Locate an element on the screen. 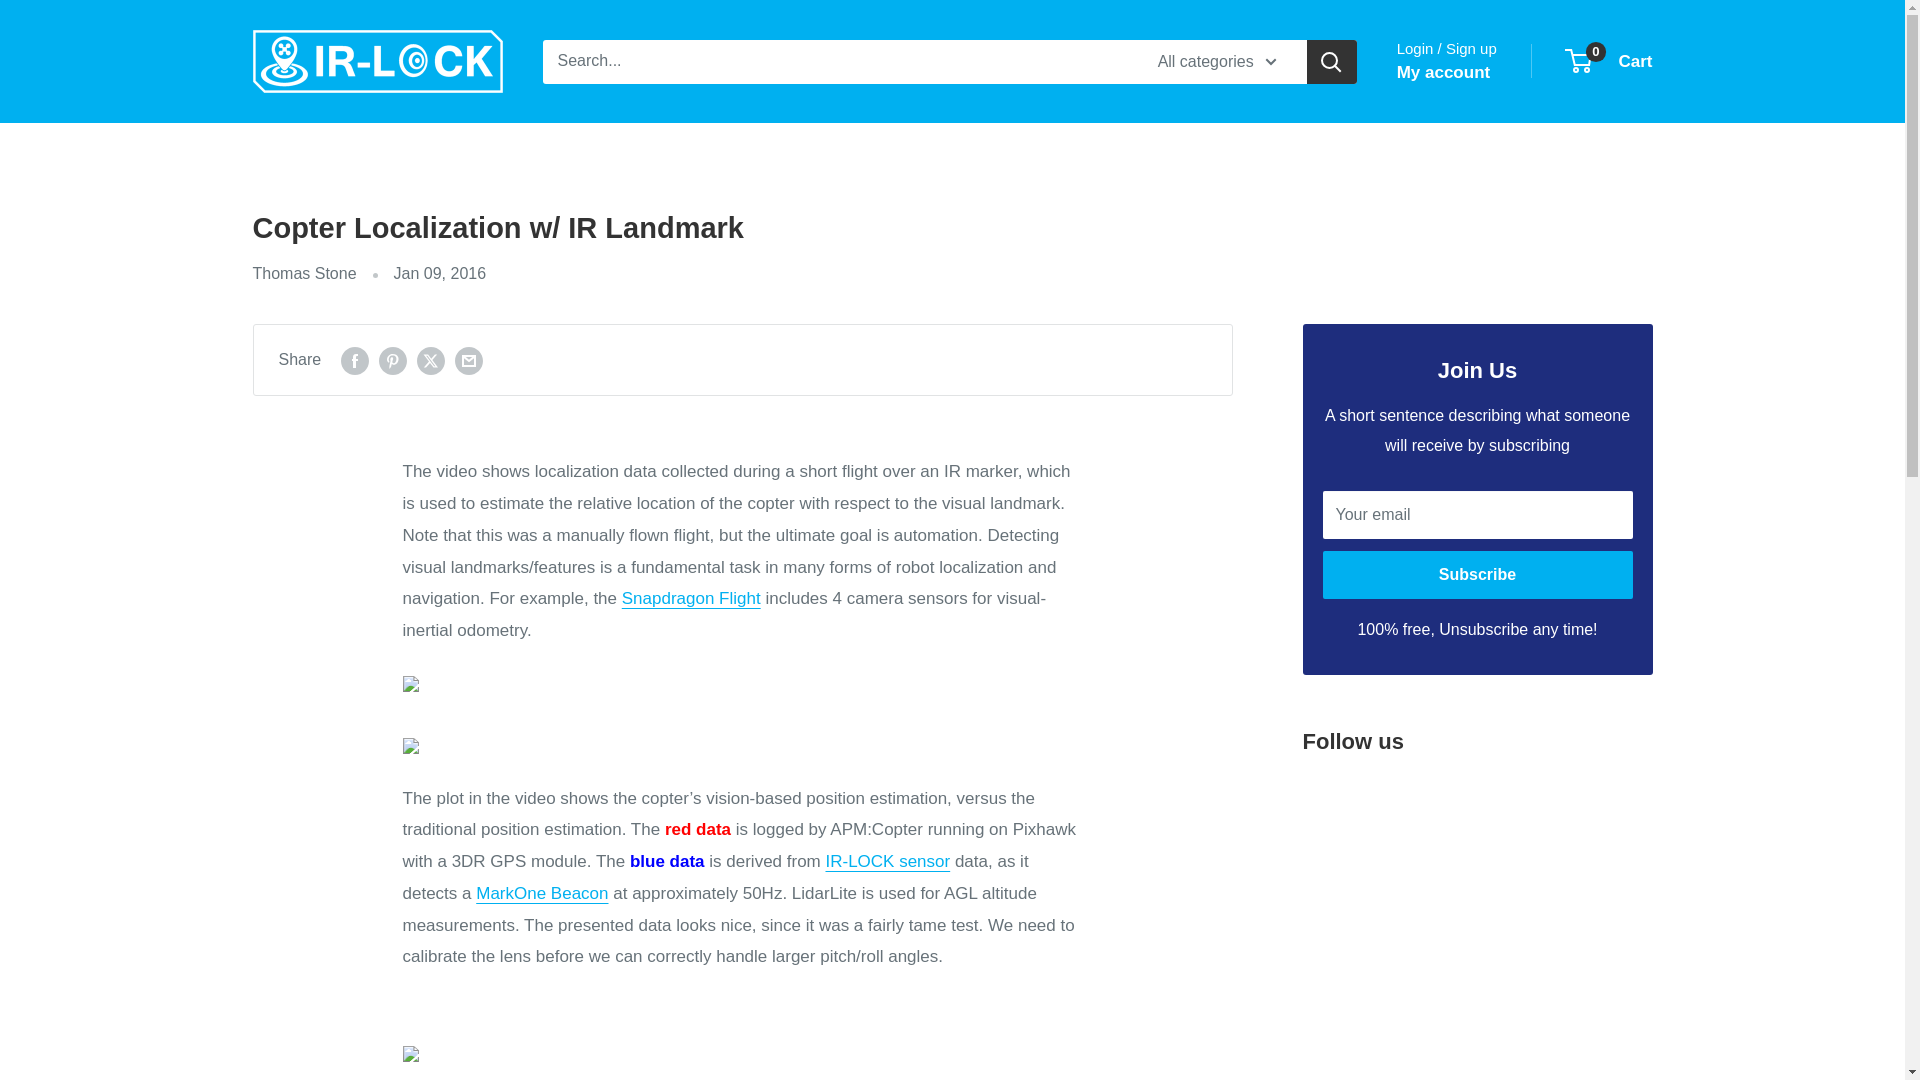 Image resolution: width=1920 pixels, height=1080 pixels. MarkOne Beacon is located at coordinates (542, 893).